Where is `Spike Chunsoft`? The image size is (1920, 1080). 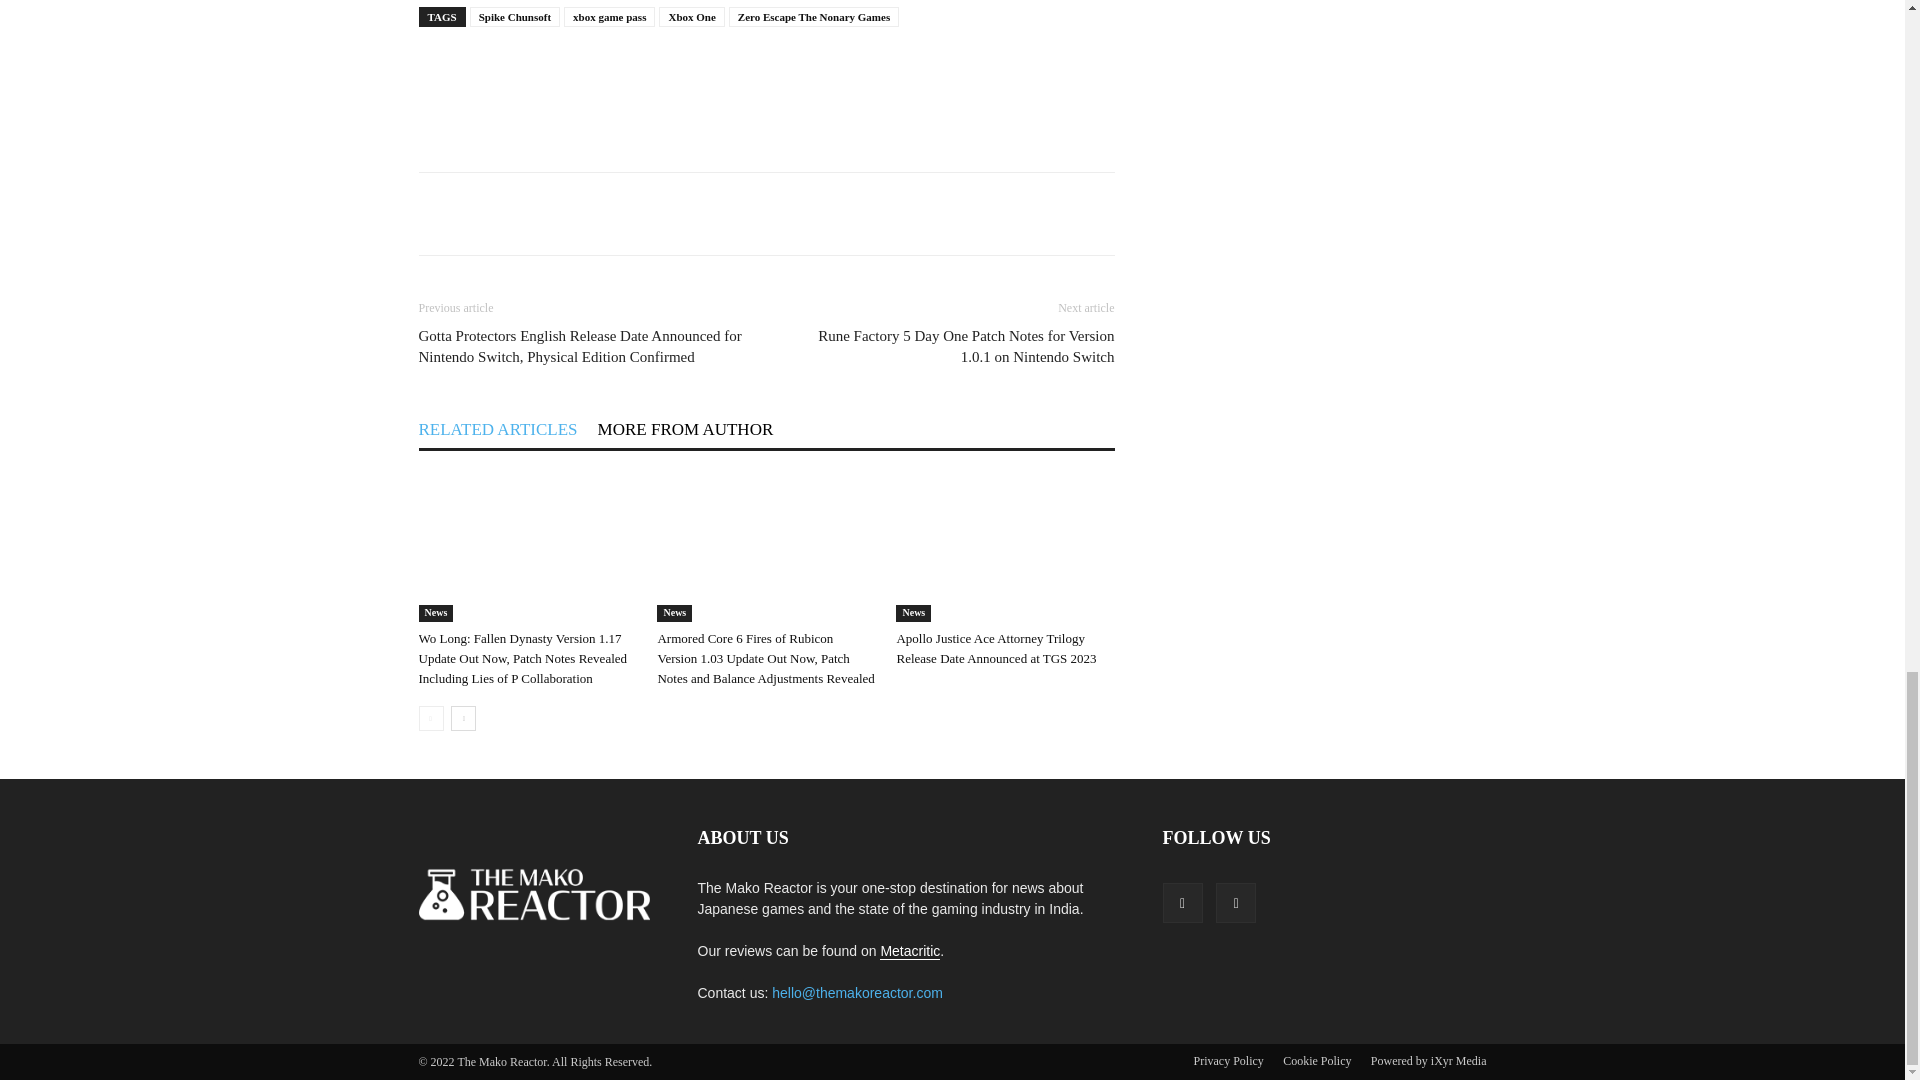 Spike Chunsoft is located at coordinates (515, 16).